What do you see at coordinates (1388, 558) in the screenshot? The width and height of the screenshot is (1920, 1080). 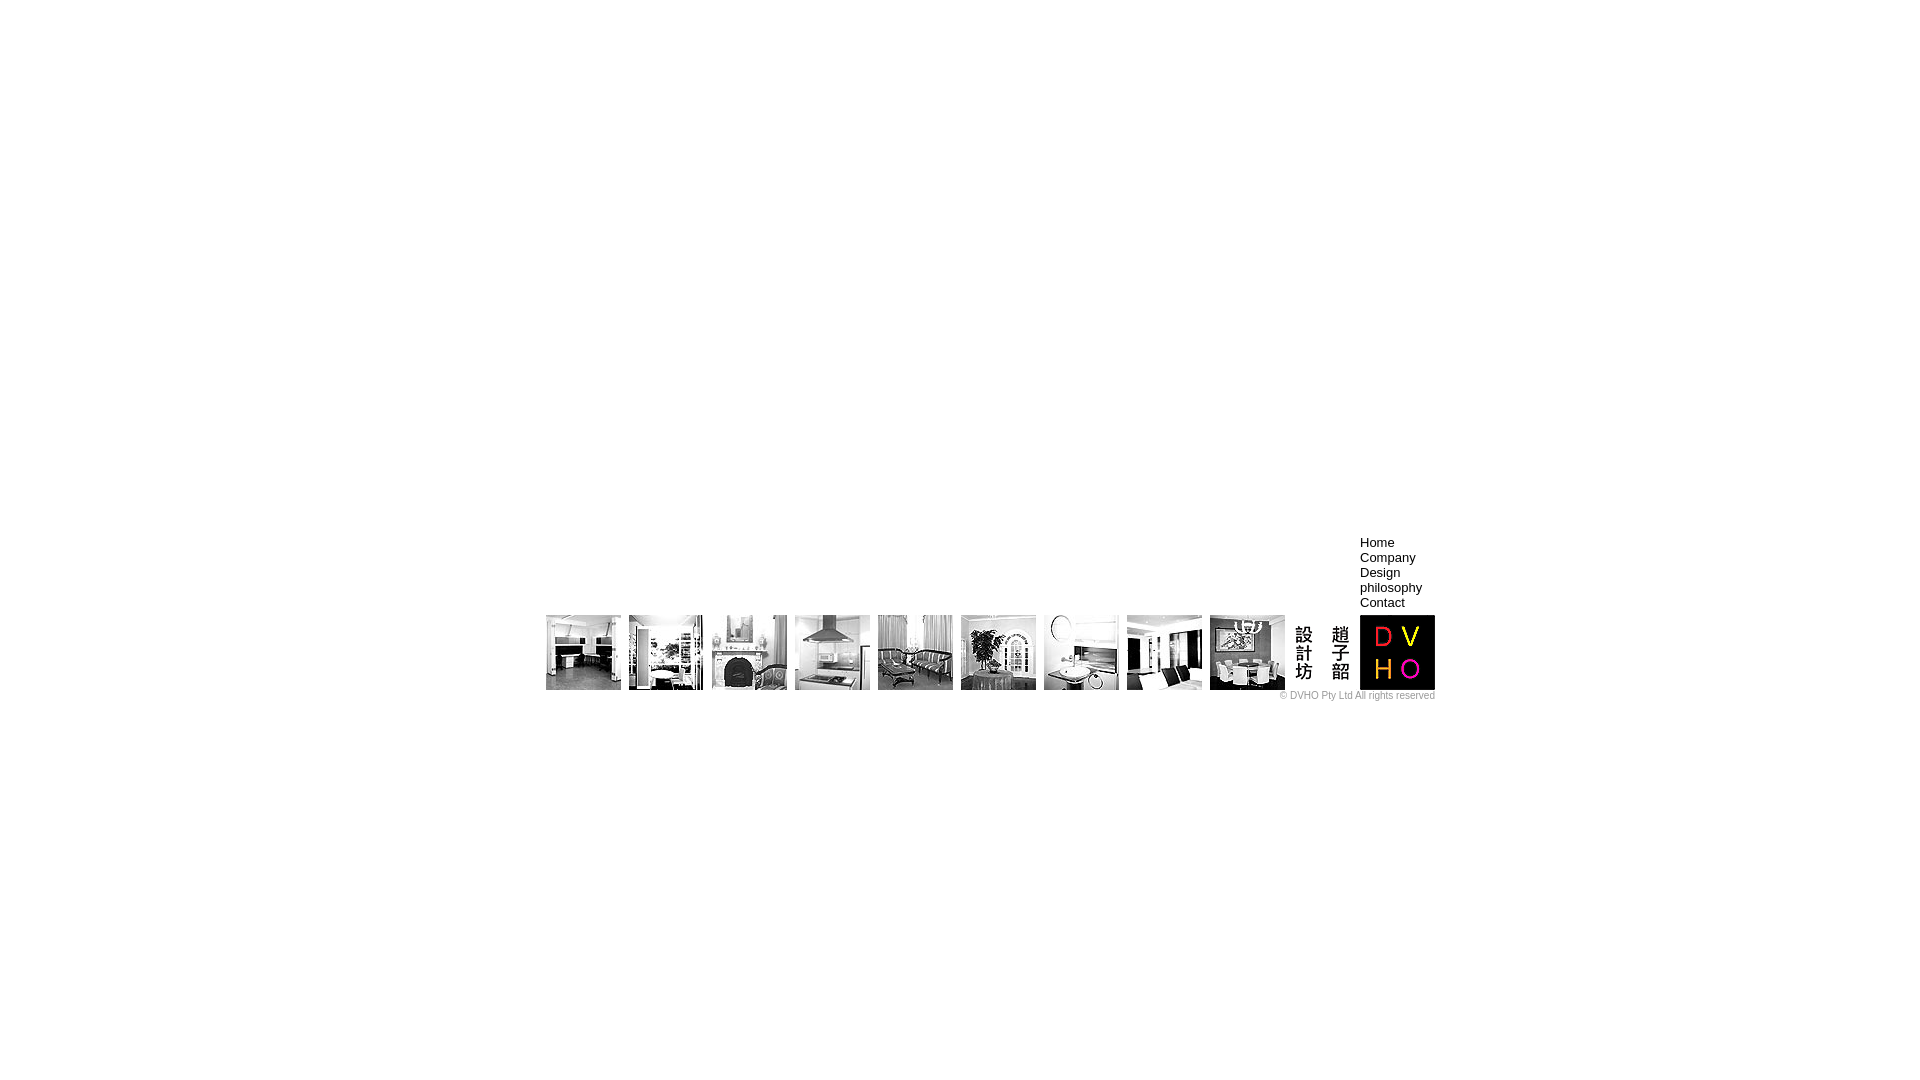 I see `Company` at bounding box center [1388, 558].